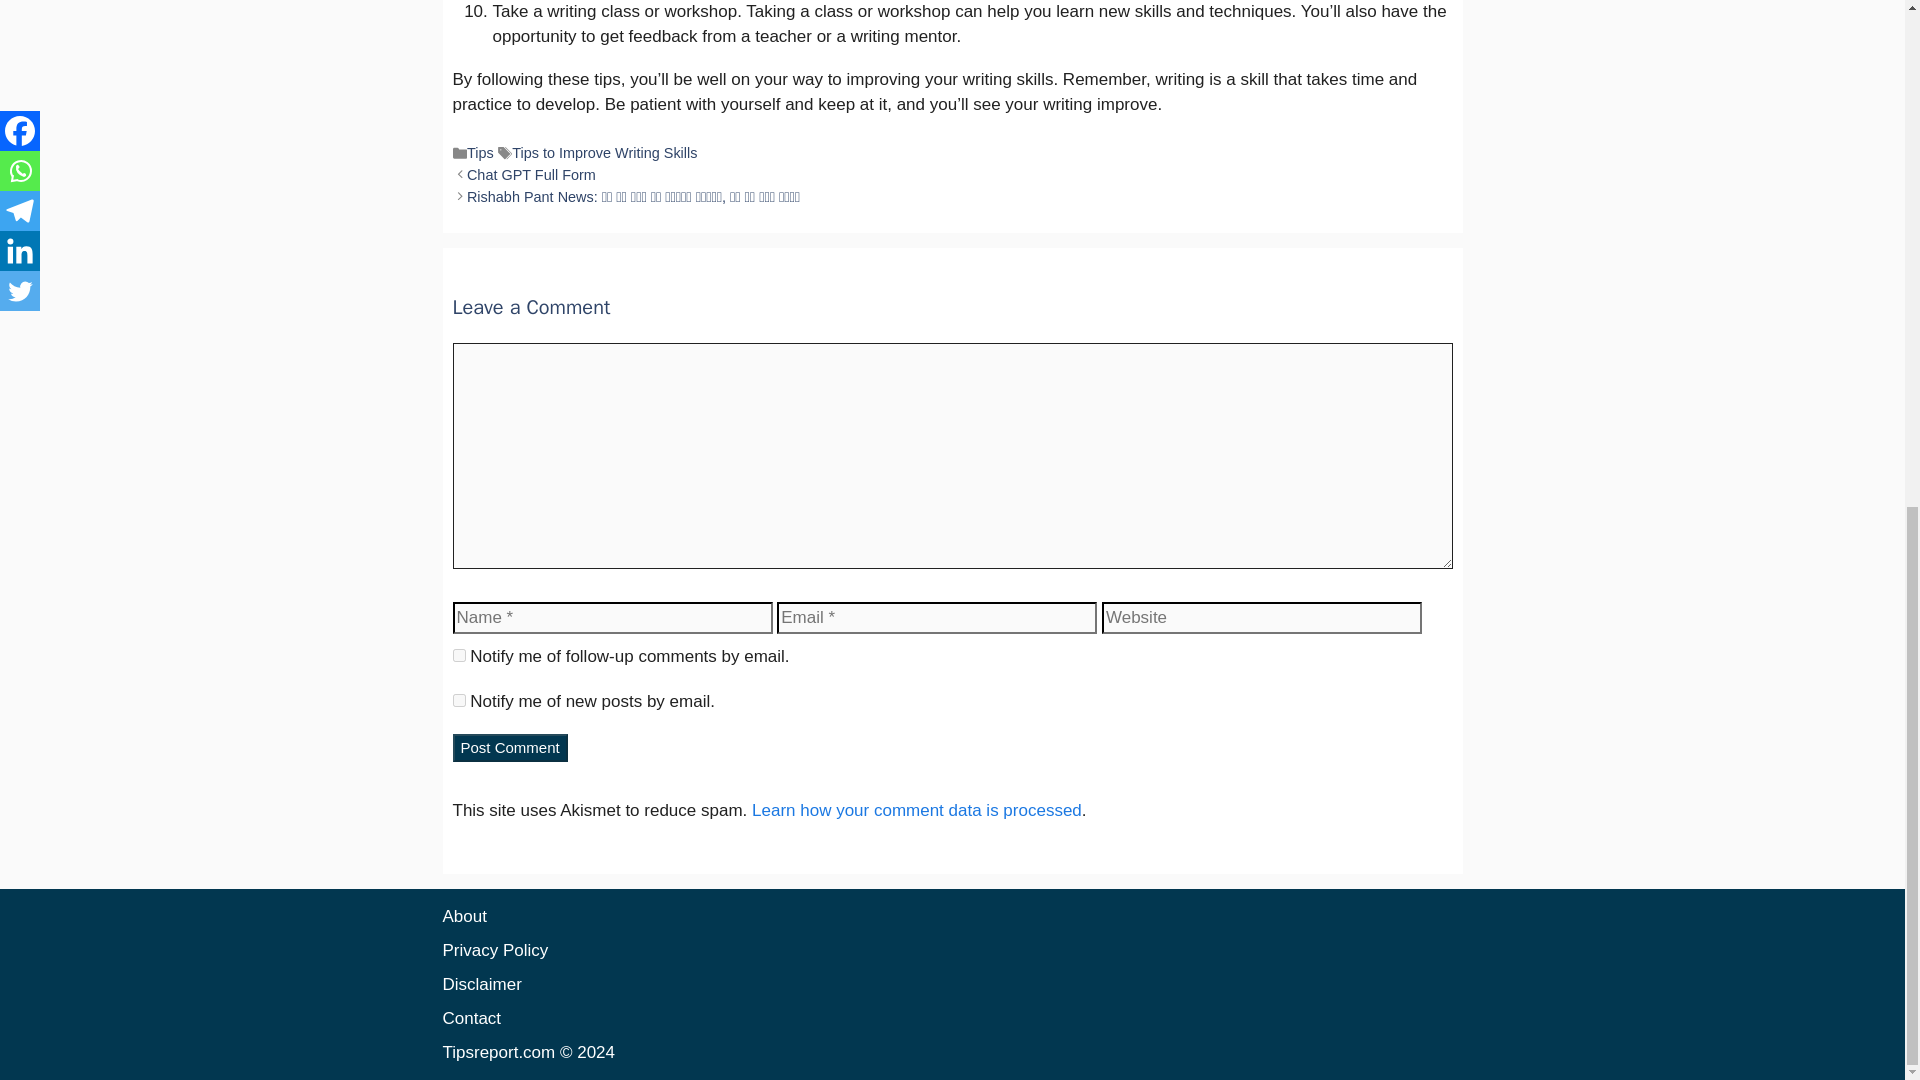 This screenshot has height=1080, width=1920. Describe the element at coordinates (480, 152) in the screenshot. I see `Tips` at that location.